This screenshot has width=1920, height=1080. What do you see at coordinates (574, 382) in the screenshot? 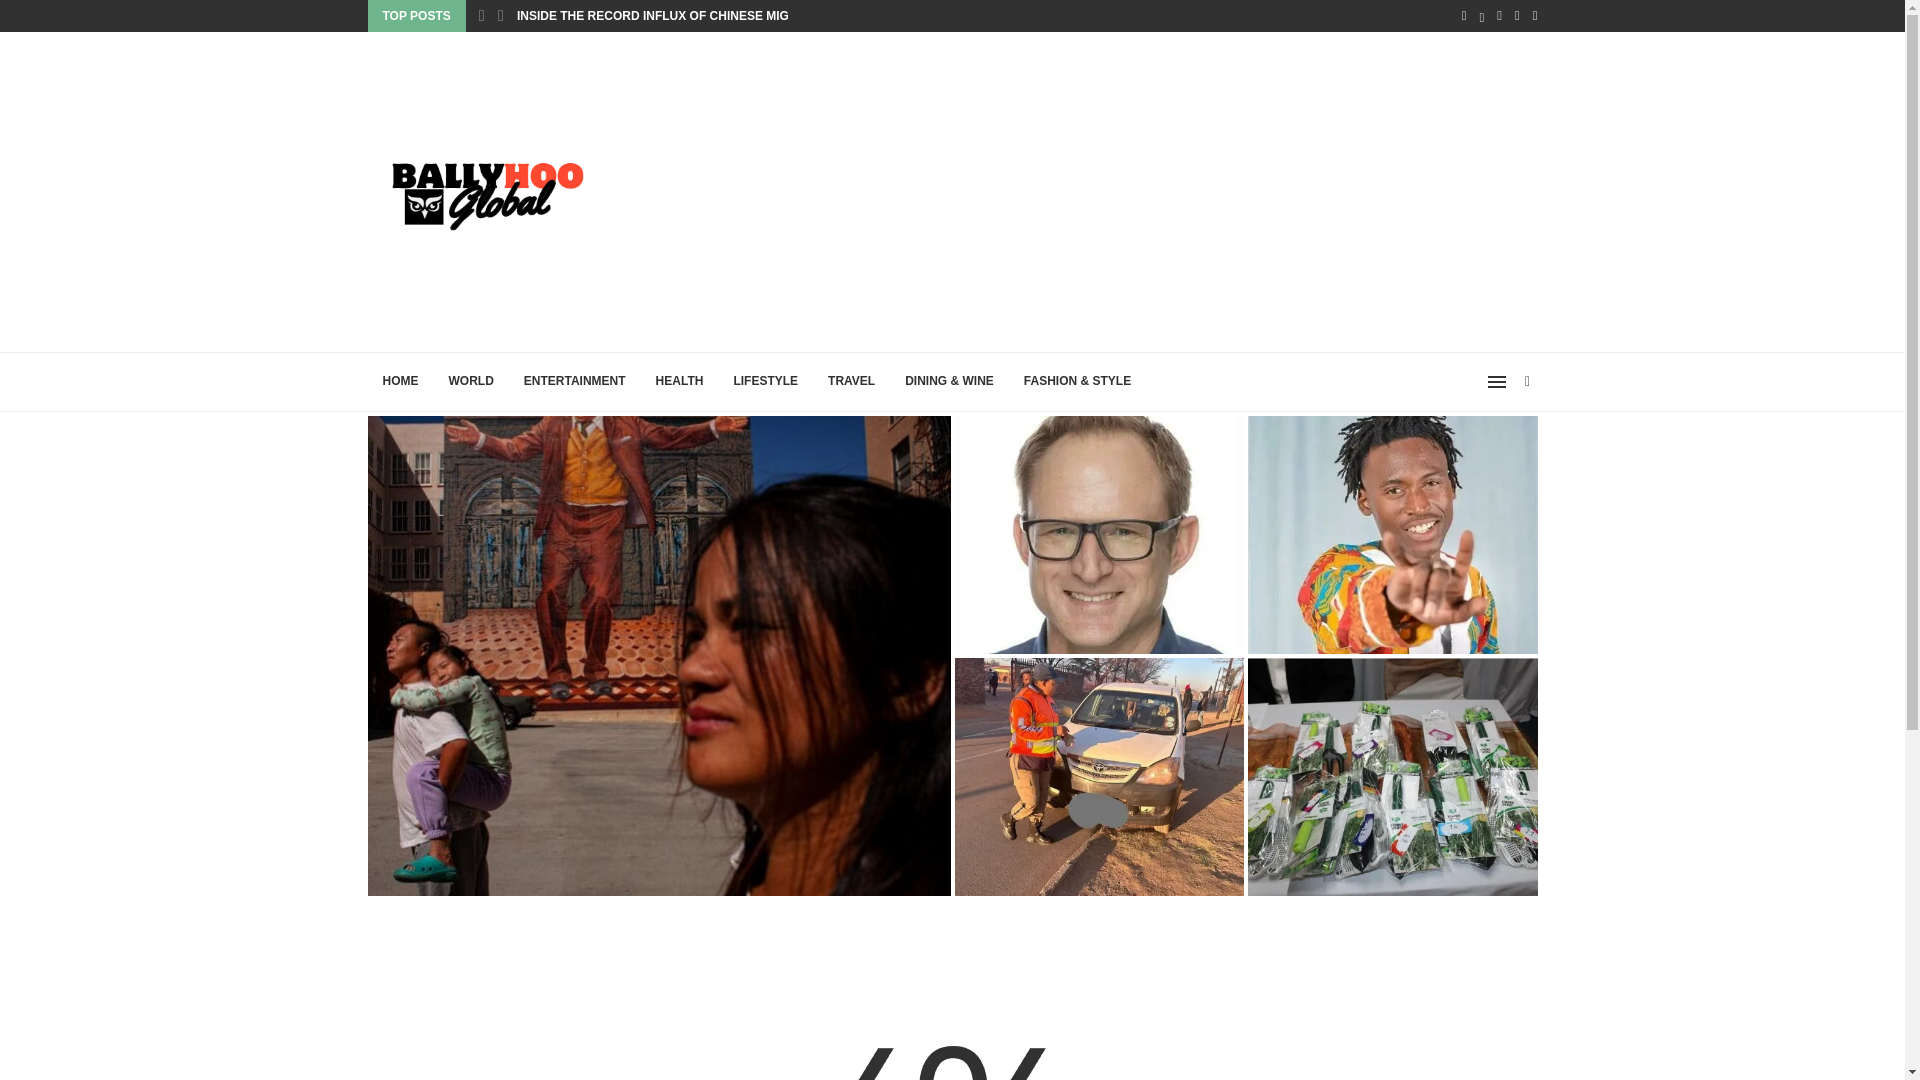
I see `ENTERTAINMENT` at bounding box center [574, 382].